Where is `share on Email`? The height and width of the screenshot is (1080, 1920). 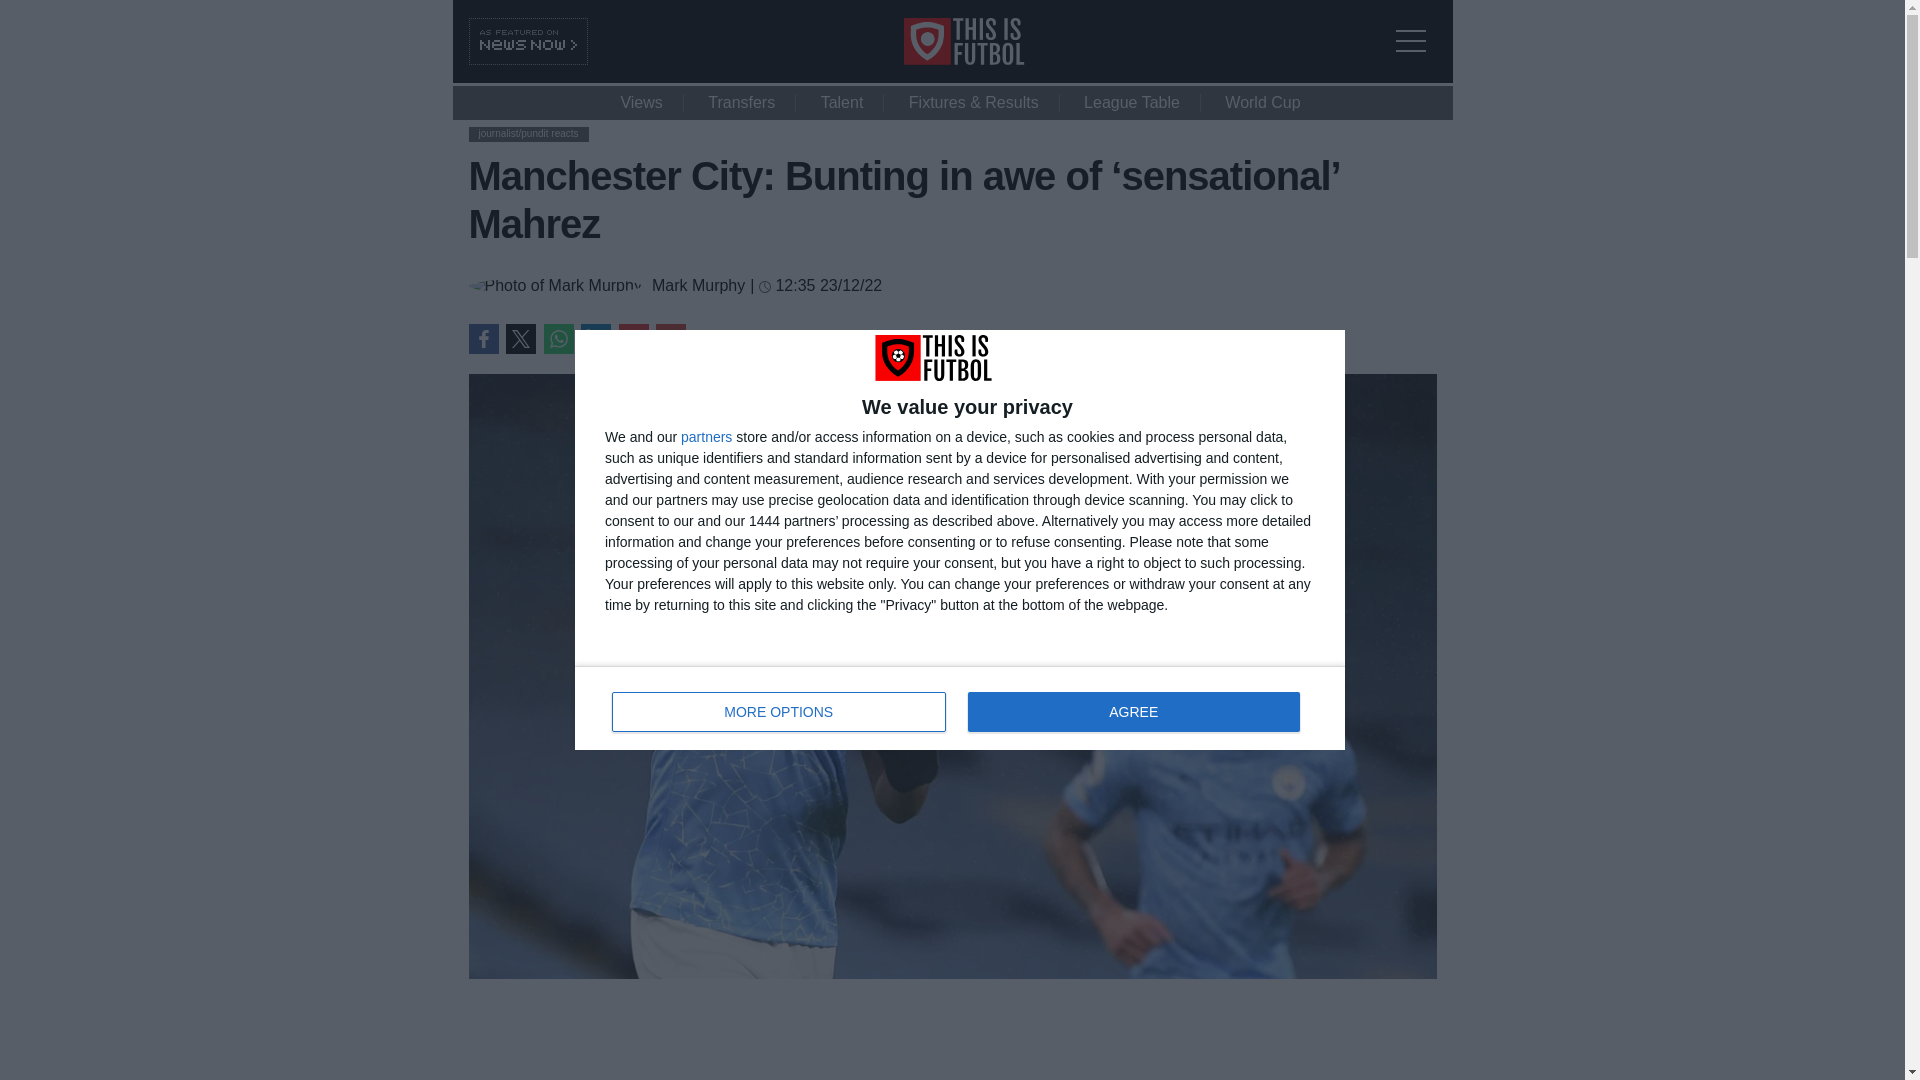
share on Email is located at coordinates (1132, 102).